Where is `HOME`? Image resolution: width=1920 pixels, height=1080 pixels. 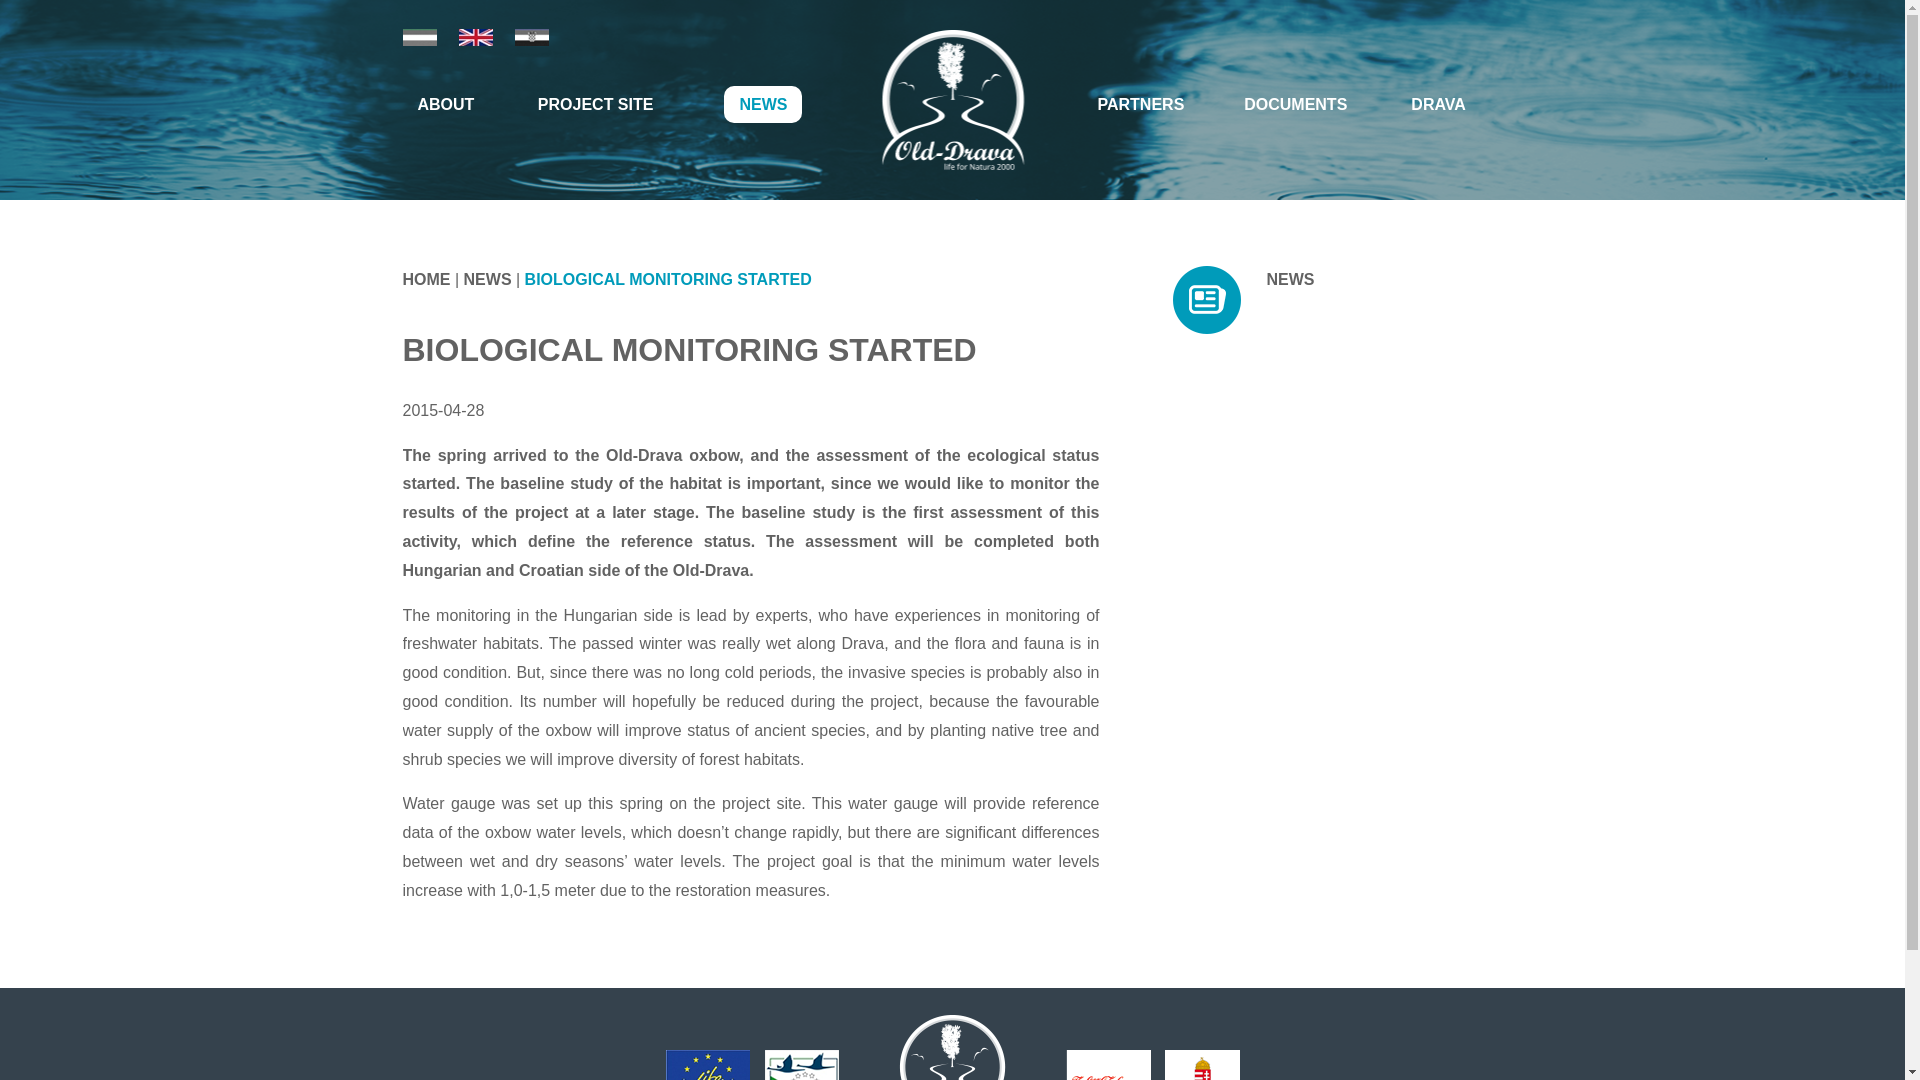 HOME is located at coordinates (425, 280).